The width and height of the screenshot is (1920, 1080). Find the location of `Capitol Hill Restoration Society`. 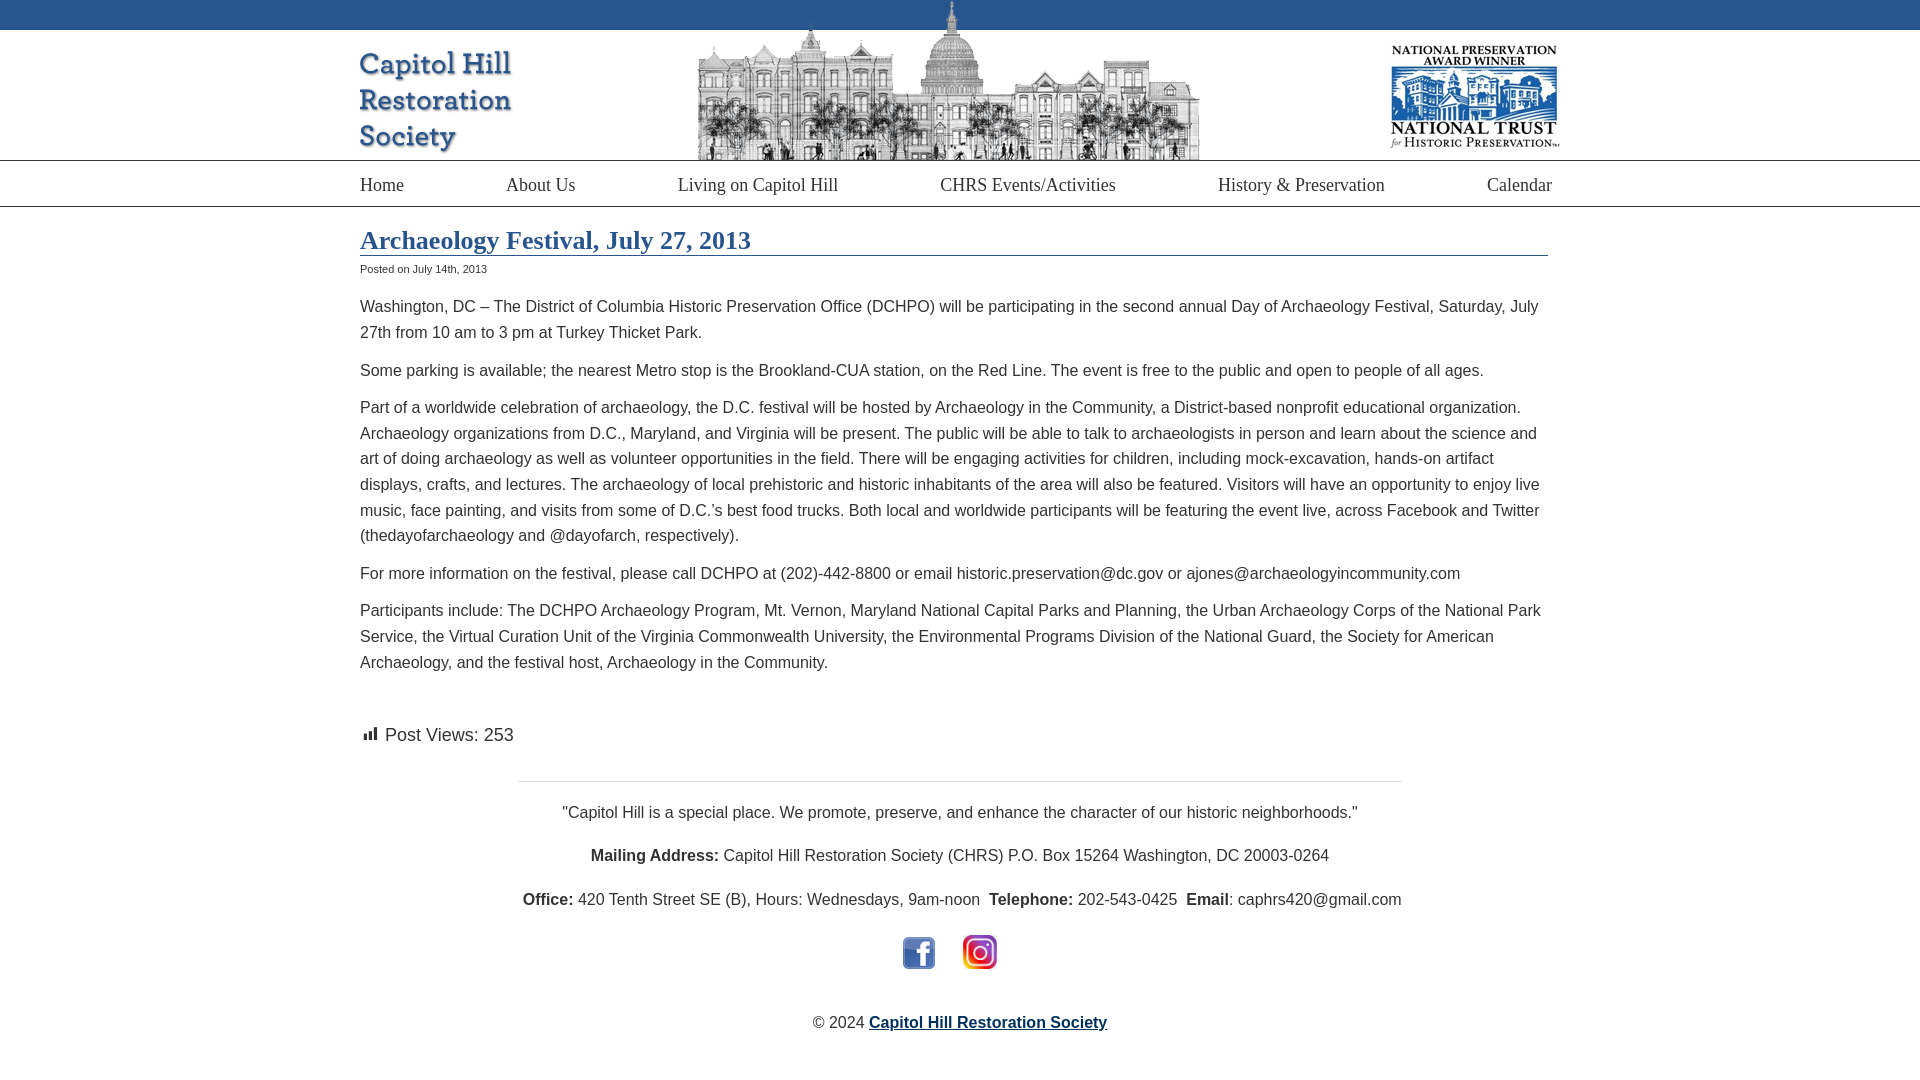

Capitol Hill Restoration Society is located at coordinates (988, 1022).